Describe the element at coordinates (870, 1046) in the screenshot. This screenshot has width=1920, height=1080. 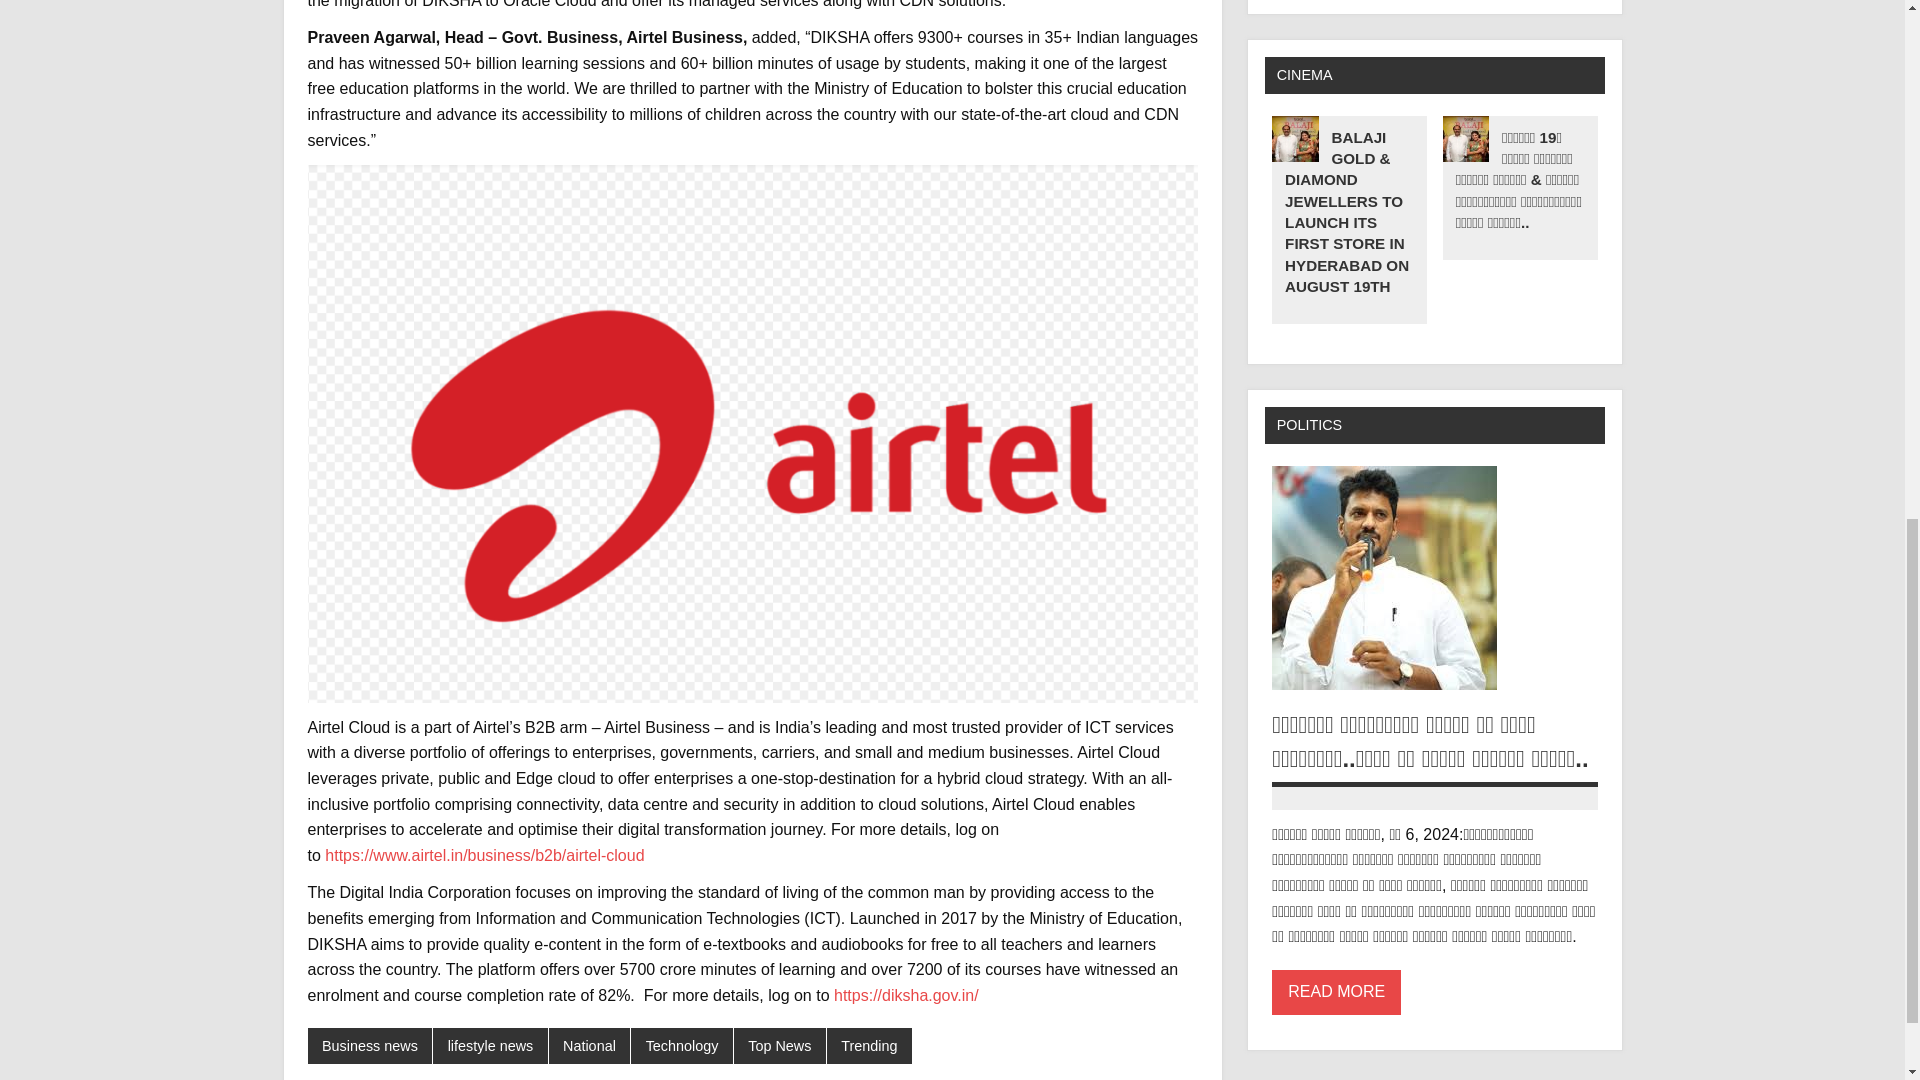
I see `Trending` at that location.